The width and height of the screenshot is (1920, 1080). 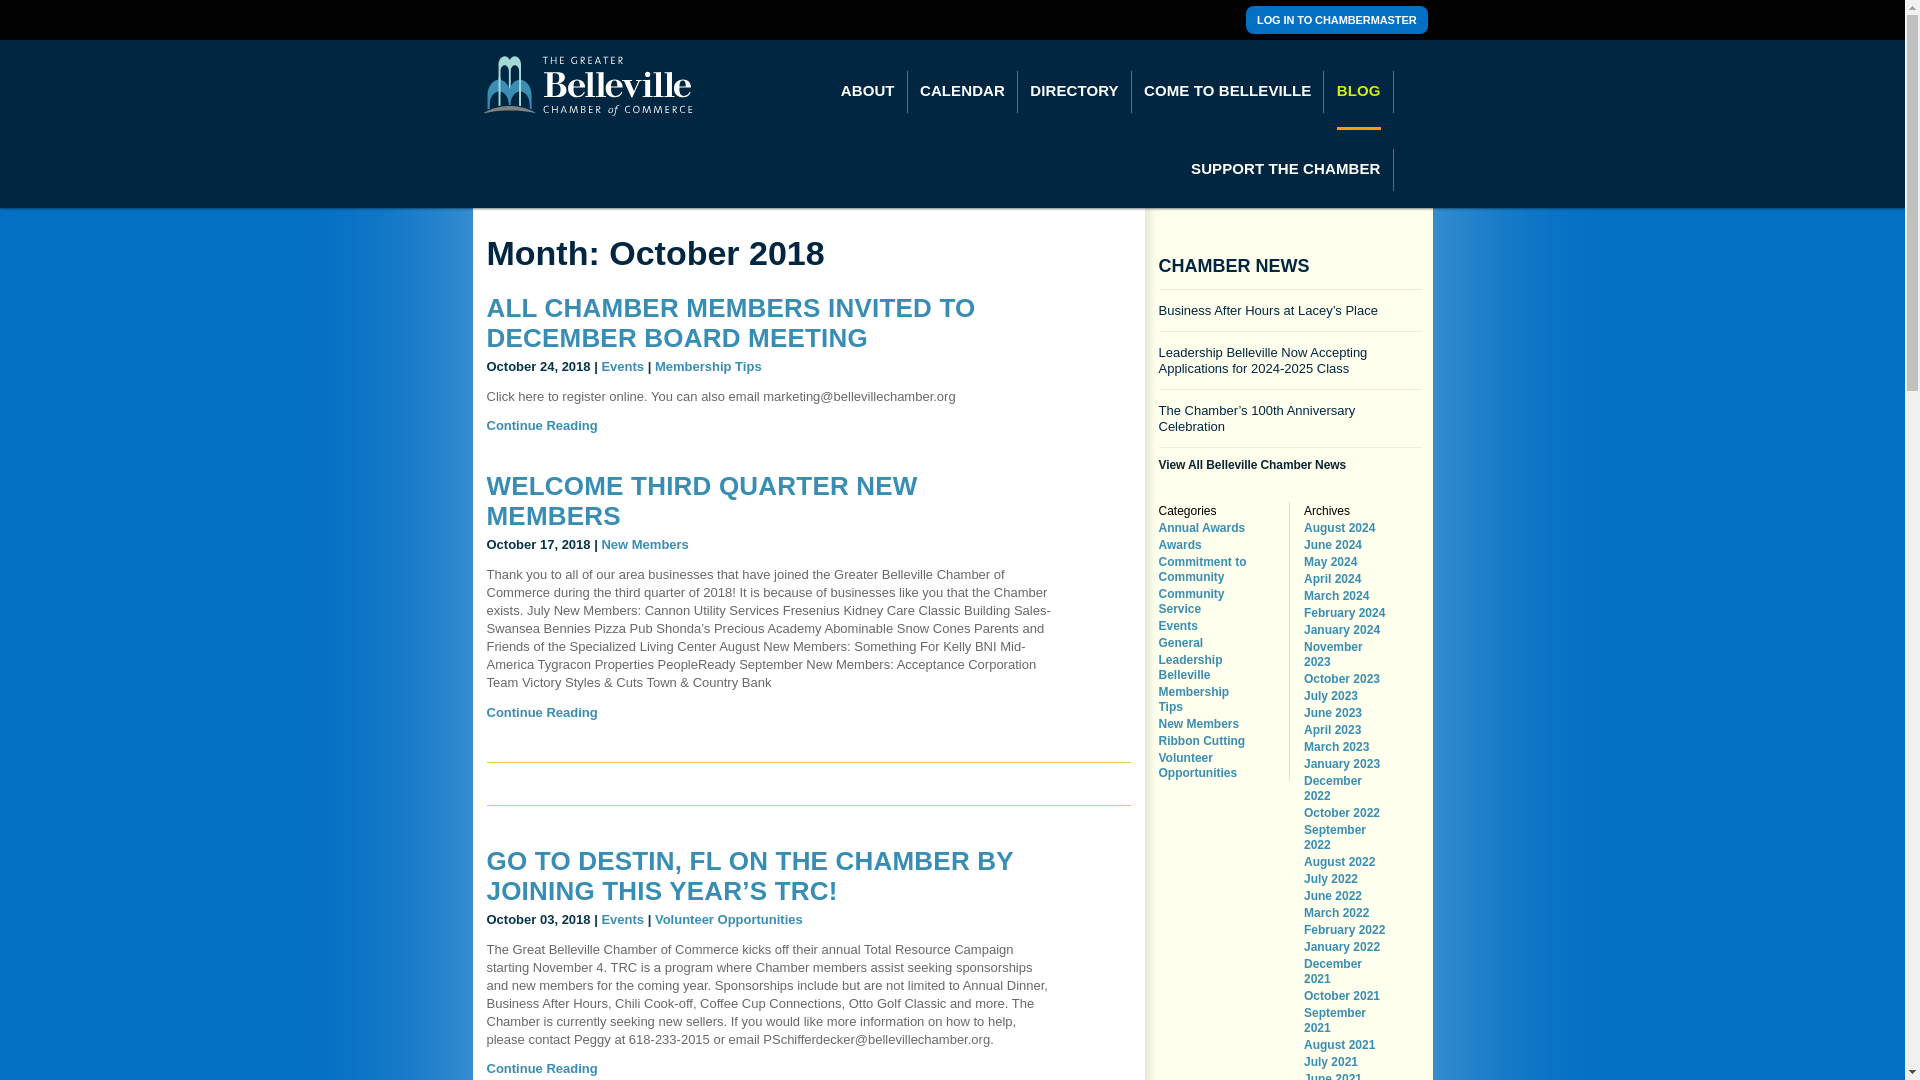 What do you see at coordinates (541, 425) in the screenshot?
I see `Continue Reading` at bounding box center [541, 425].